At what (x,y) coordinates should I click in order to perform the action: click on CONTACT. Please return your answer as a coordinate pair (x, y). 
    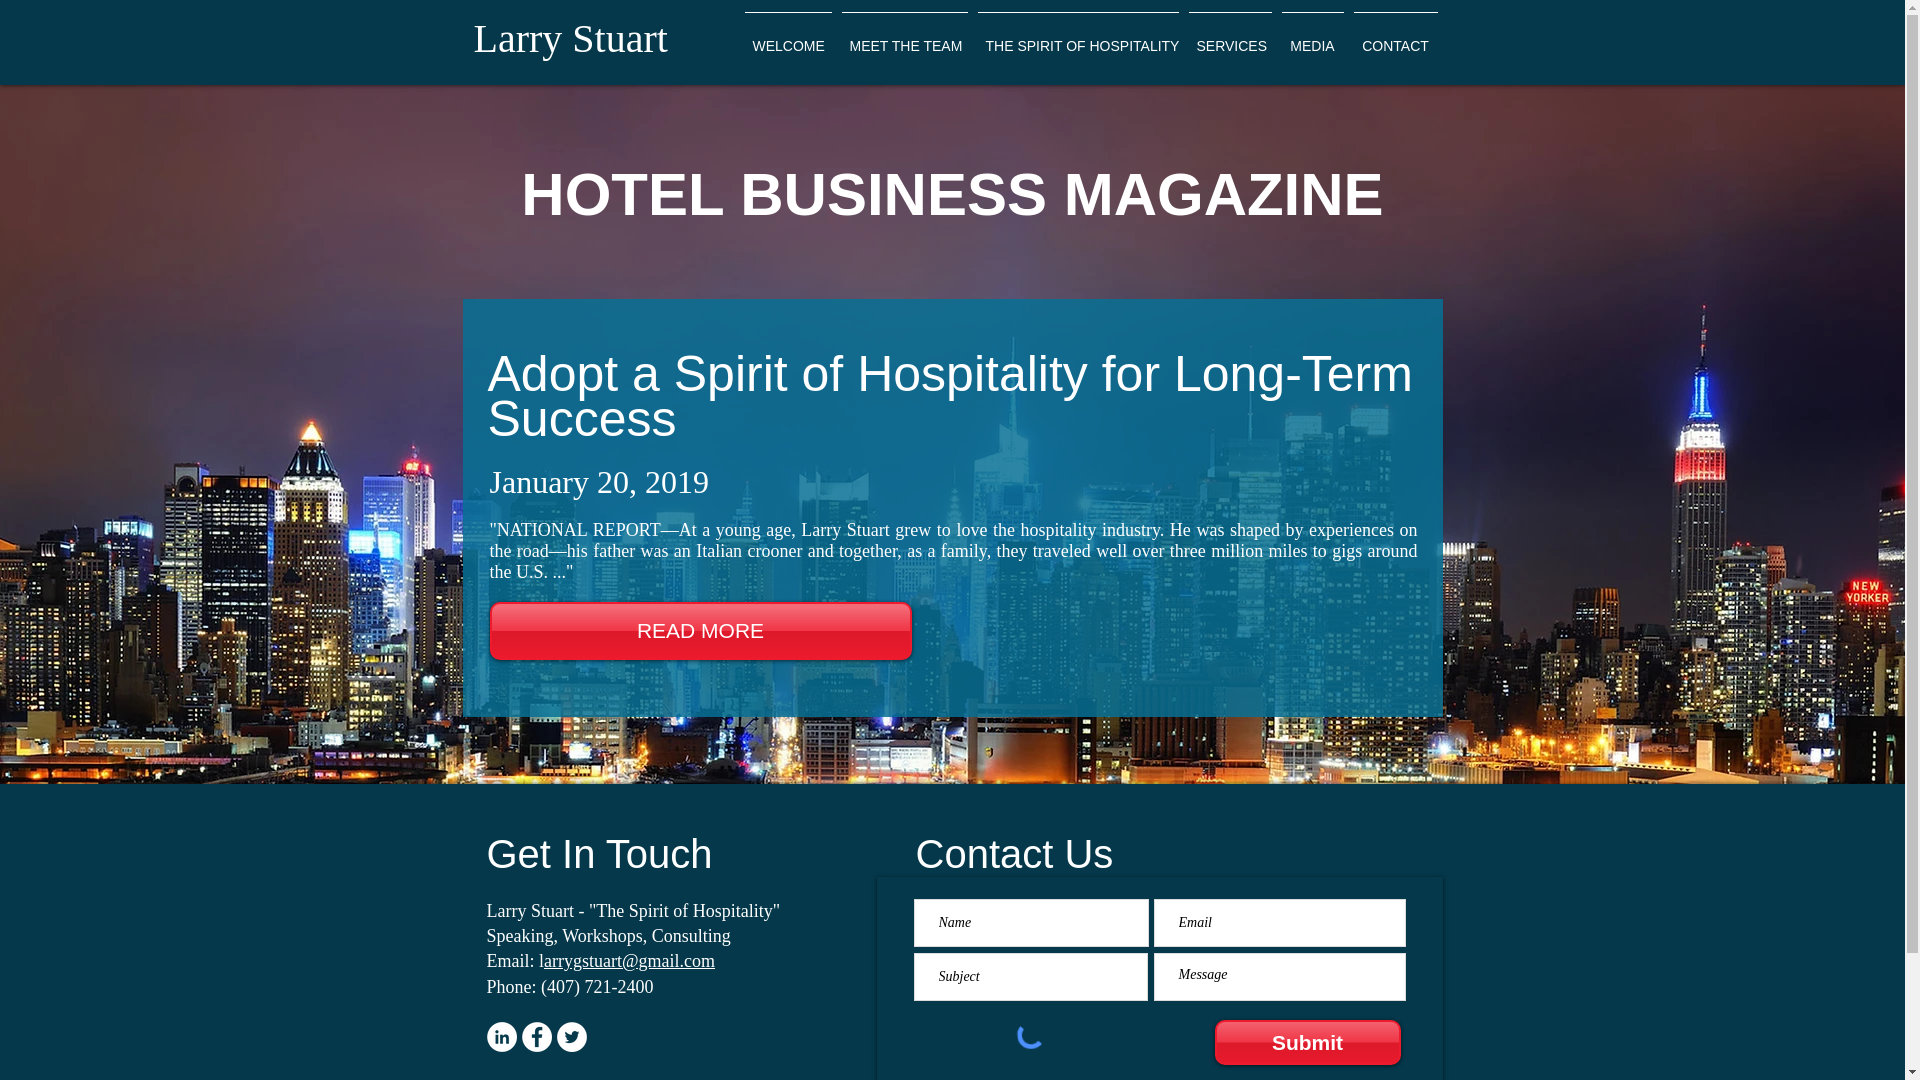
    Looking at the image, I should click on (1394, 36).